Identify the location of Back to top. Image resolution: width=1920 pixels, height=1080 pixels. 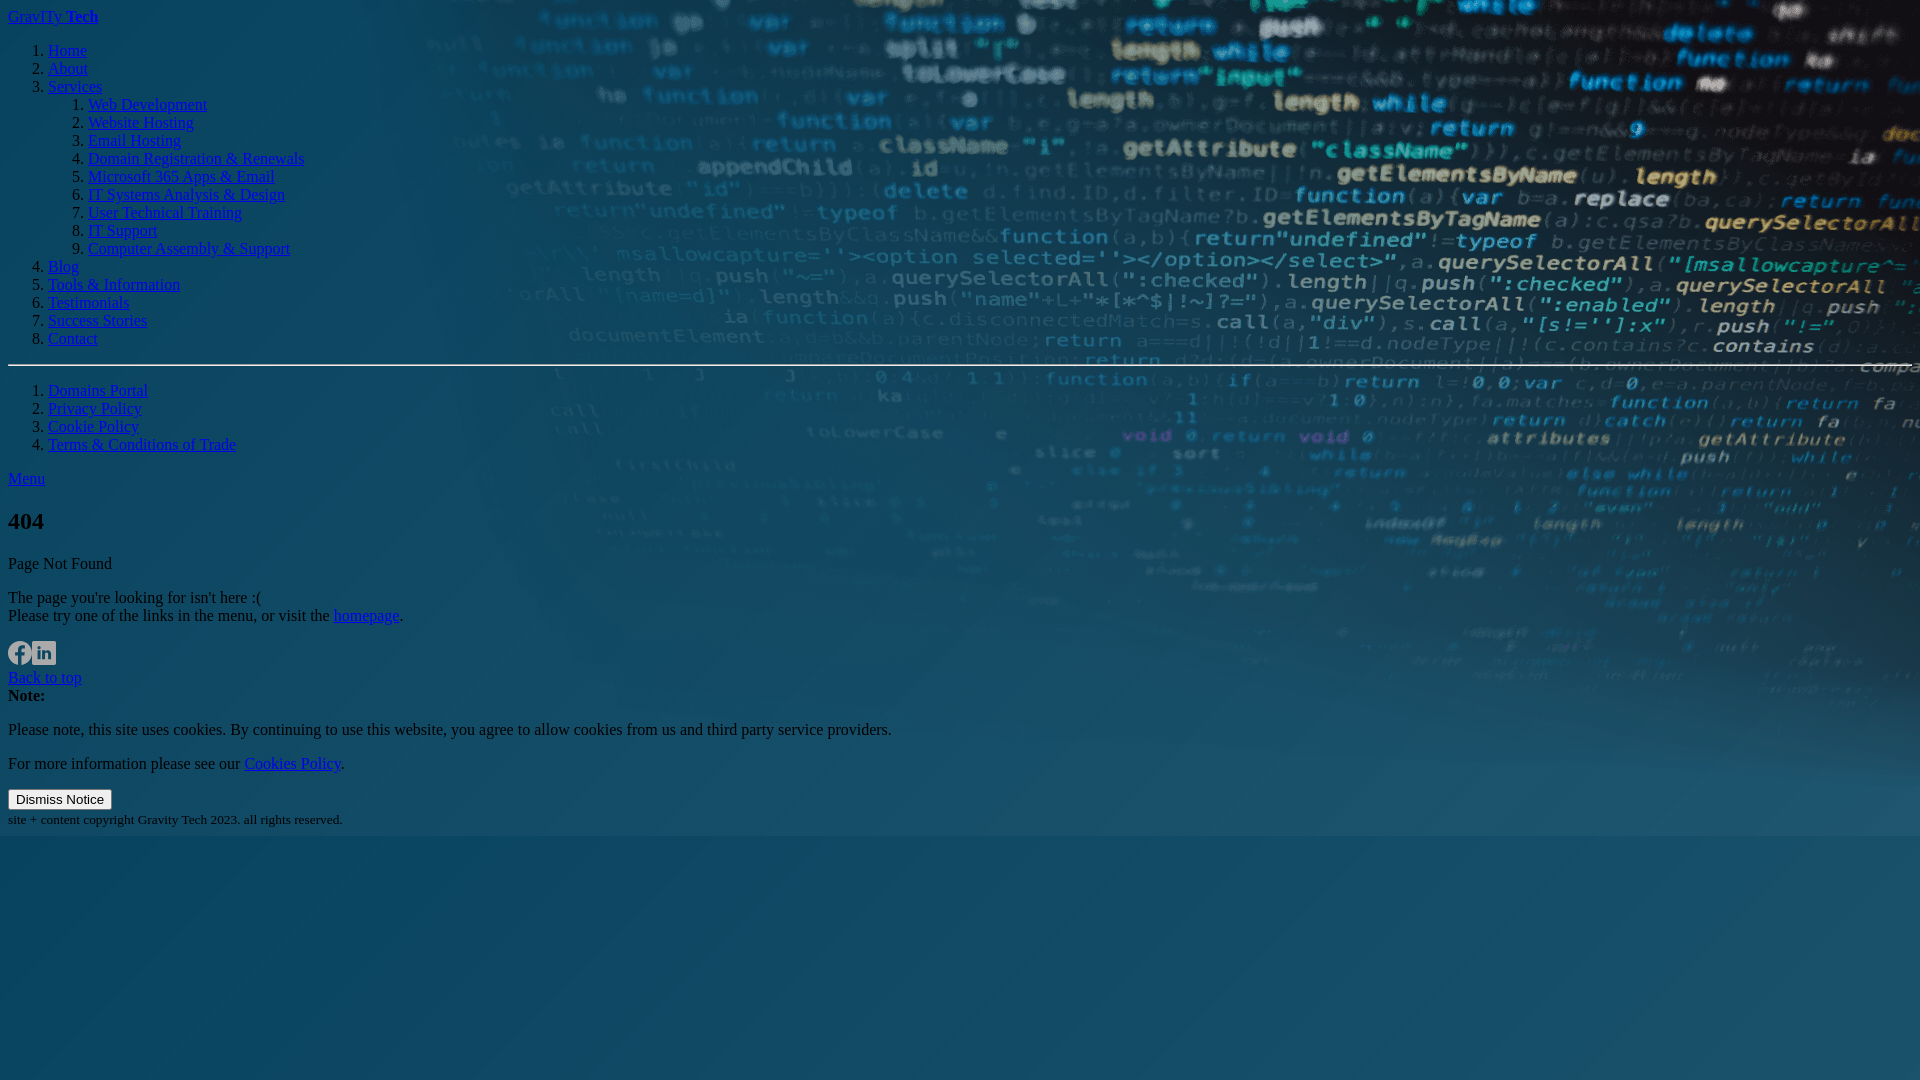
(45, 678).